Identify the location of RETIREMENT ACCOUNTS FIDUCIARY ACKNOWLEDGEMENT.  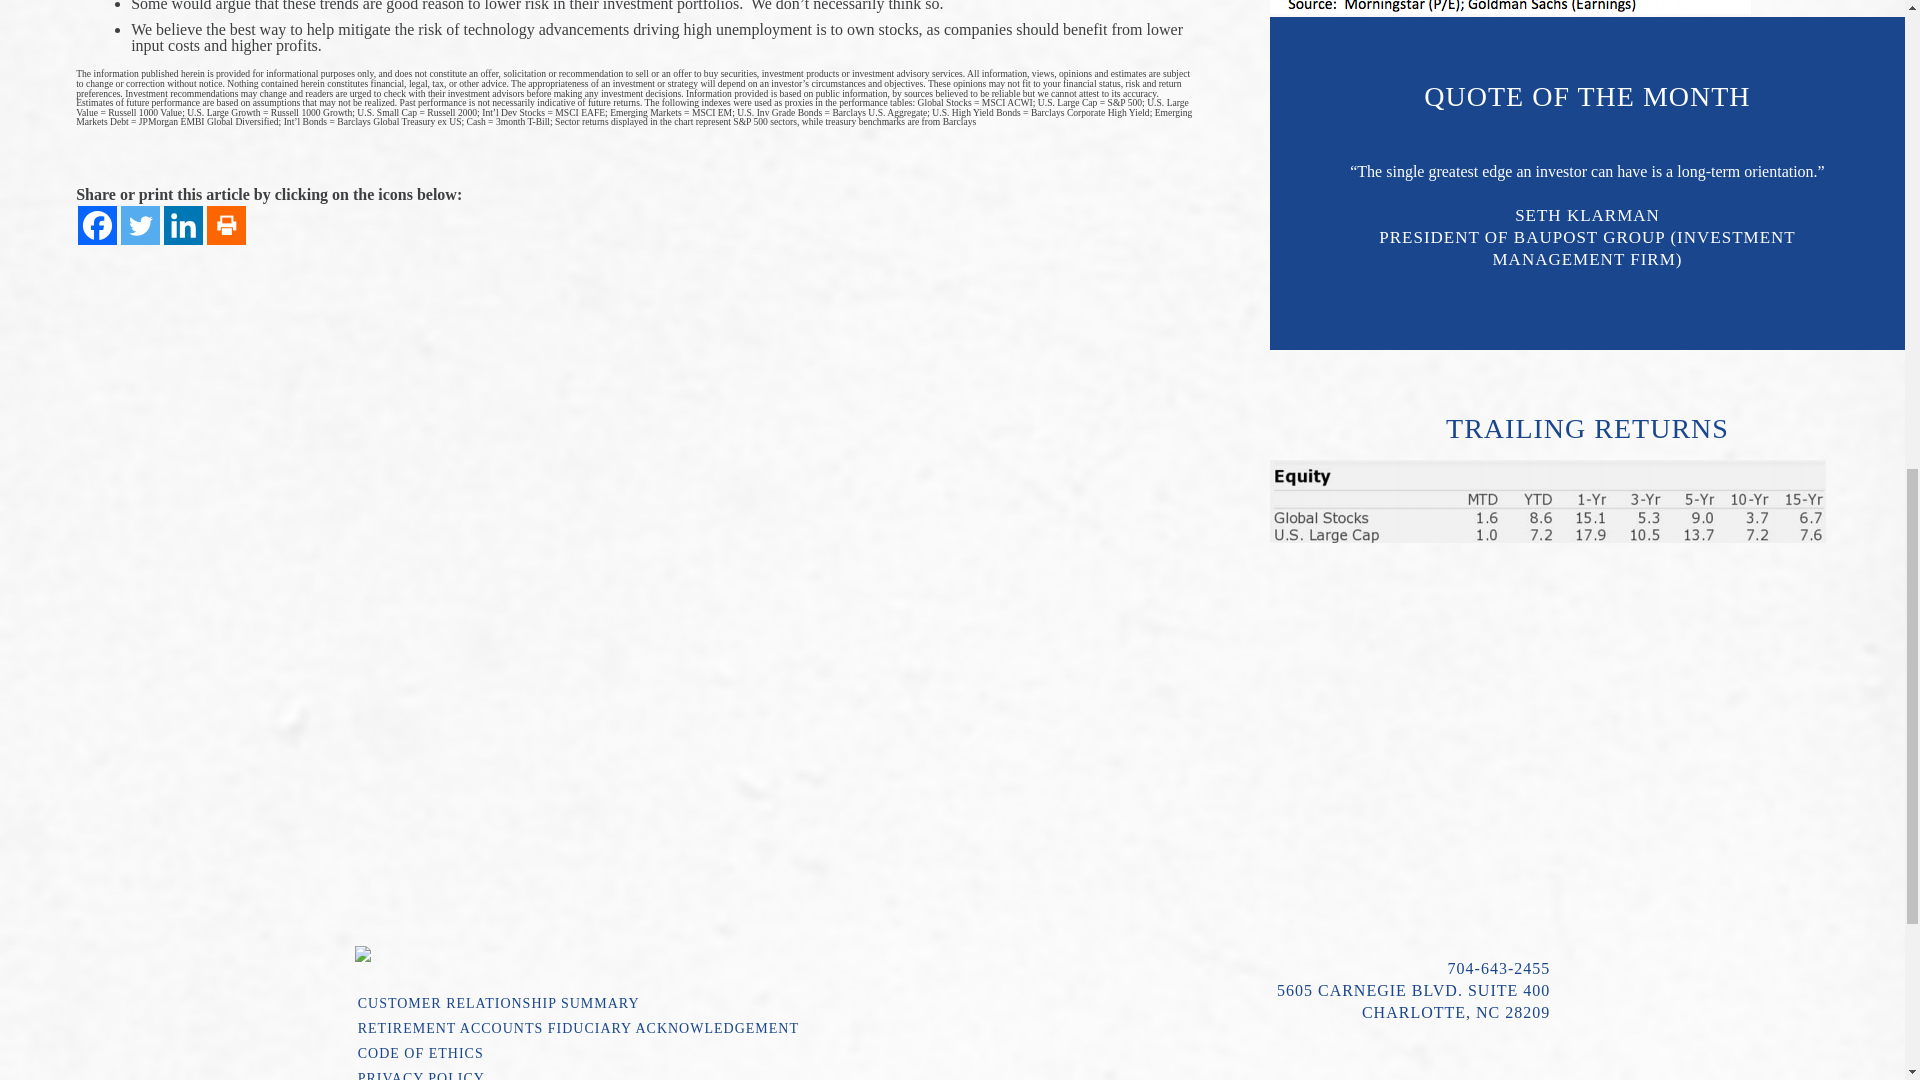
(648, 1032).